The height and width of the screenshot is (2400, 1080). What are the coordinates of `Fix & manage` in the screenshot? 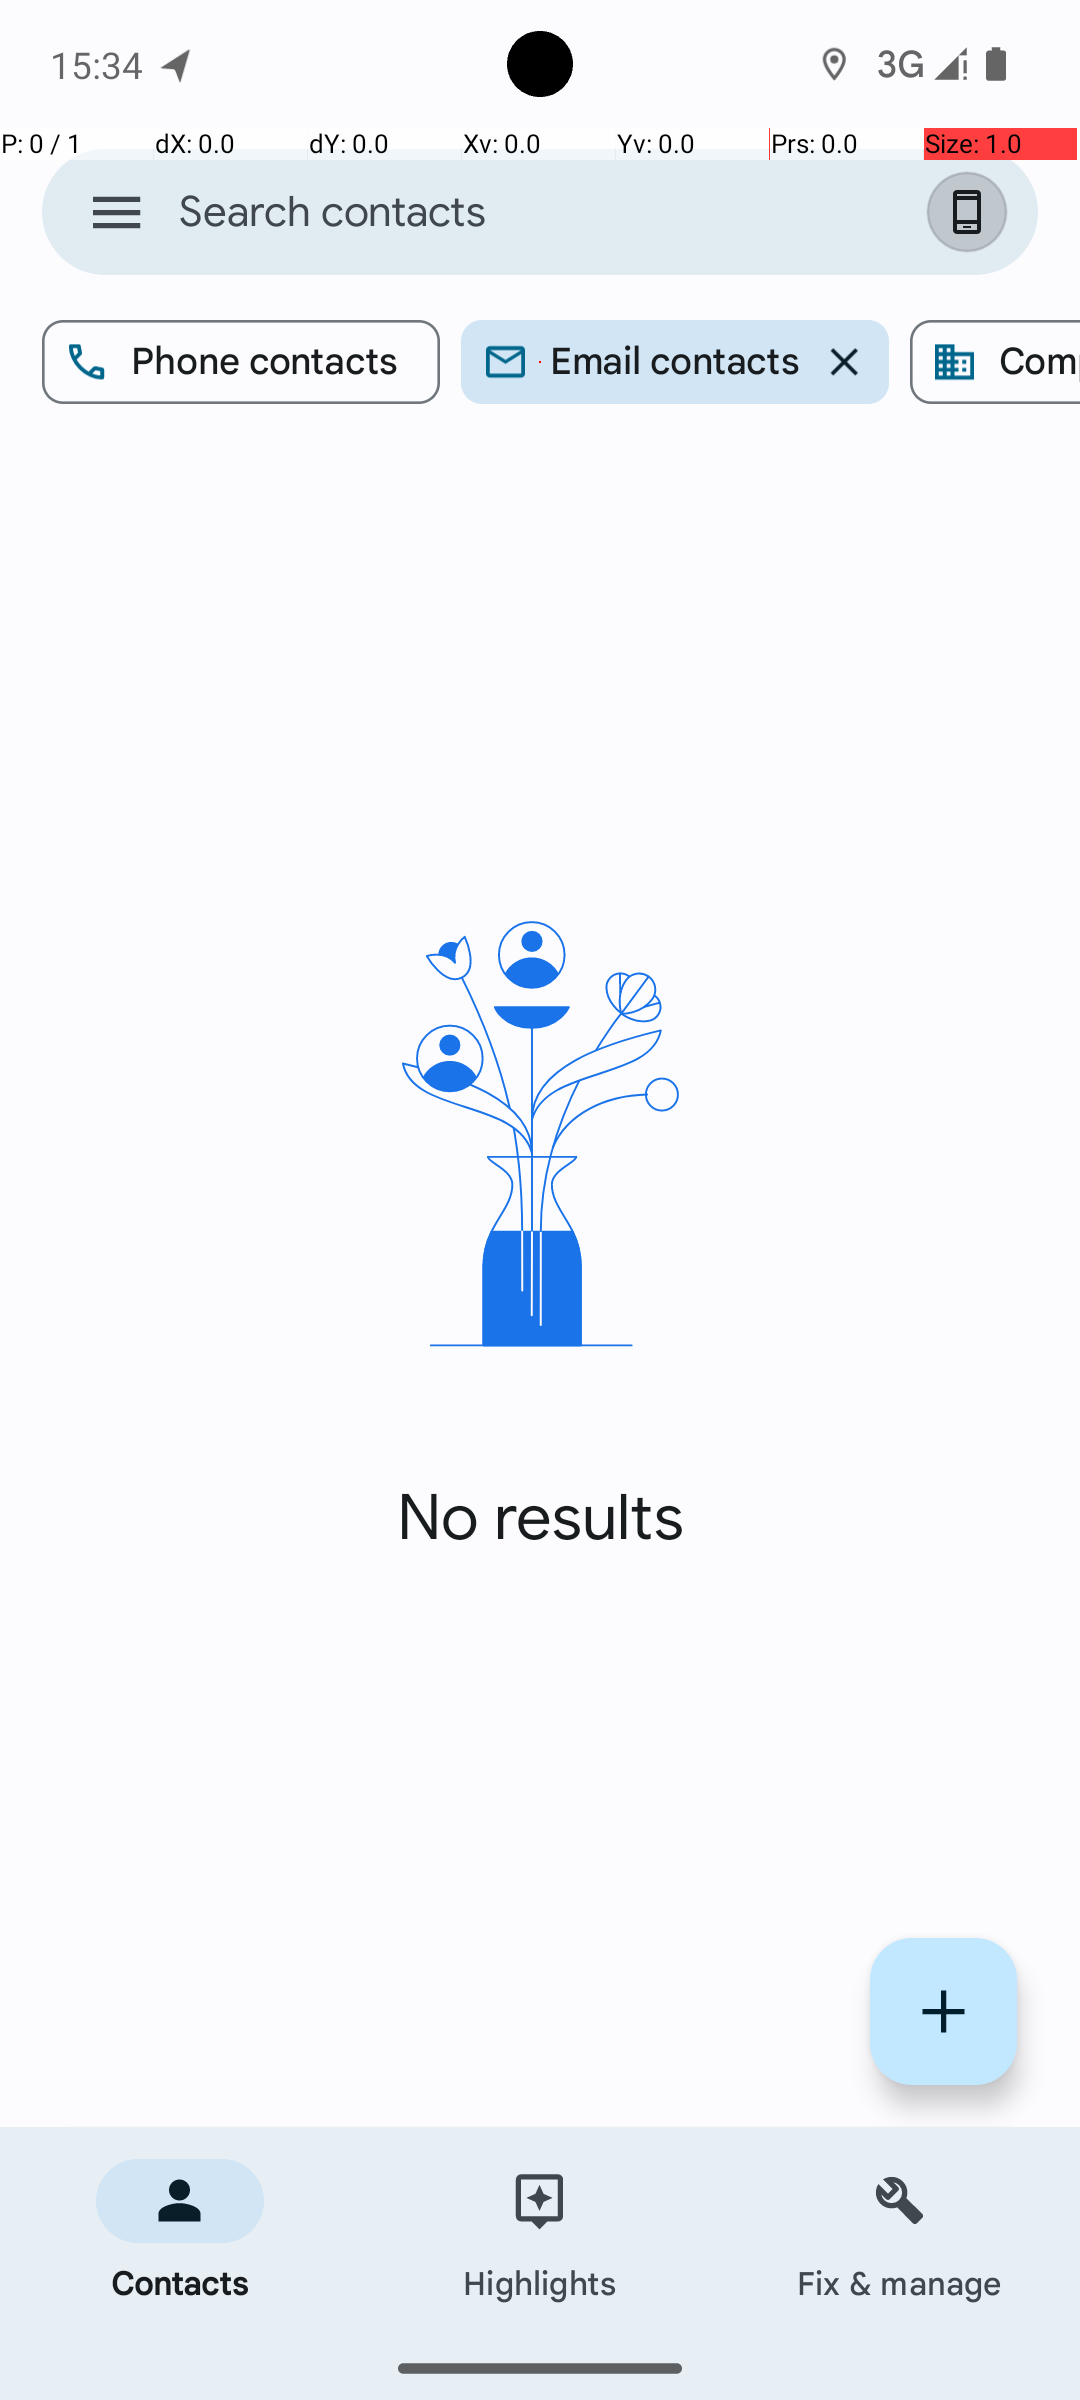 It's located at (900, 2232).